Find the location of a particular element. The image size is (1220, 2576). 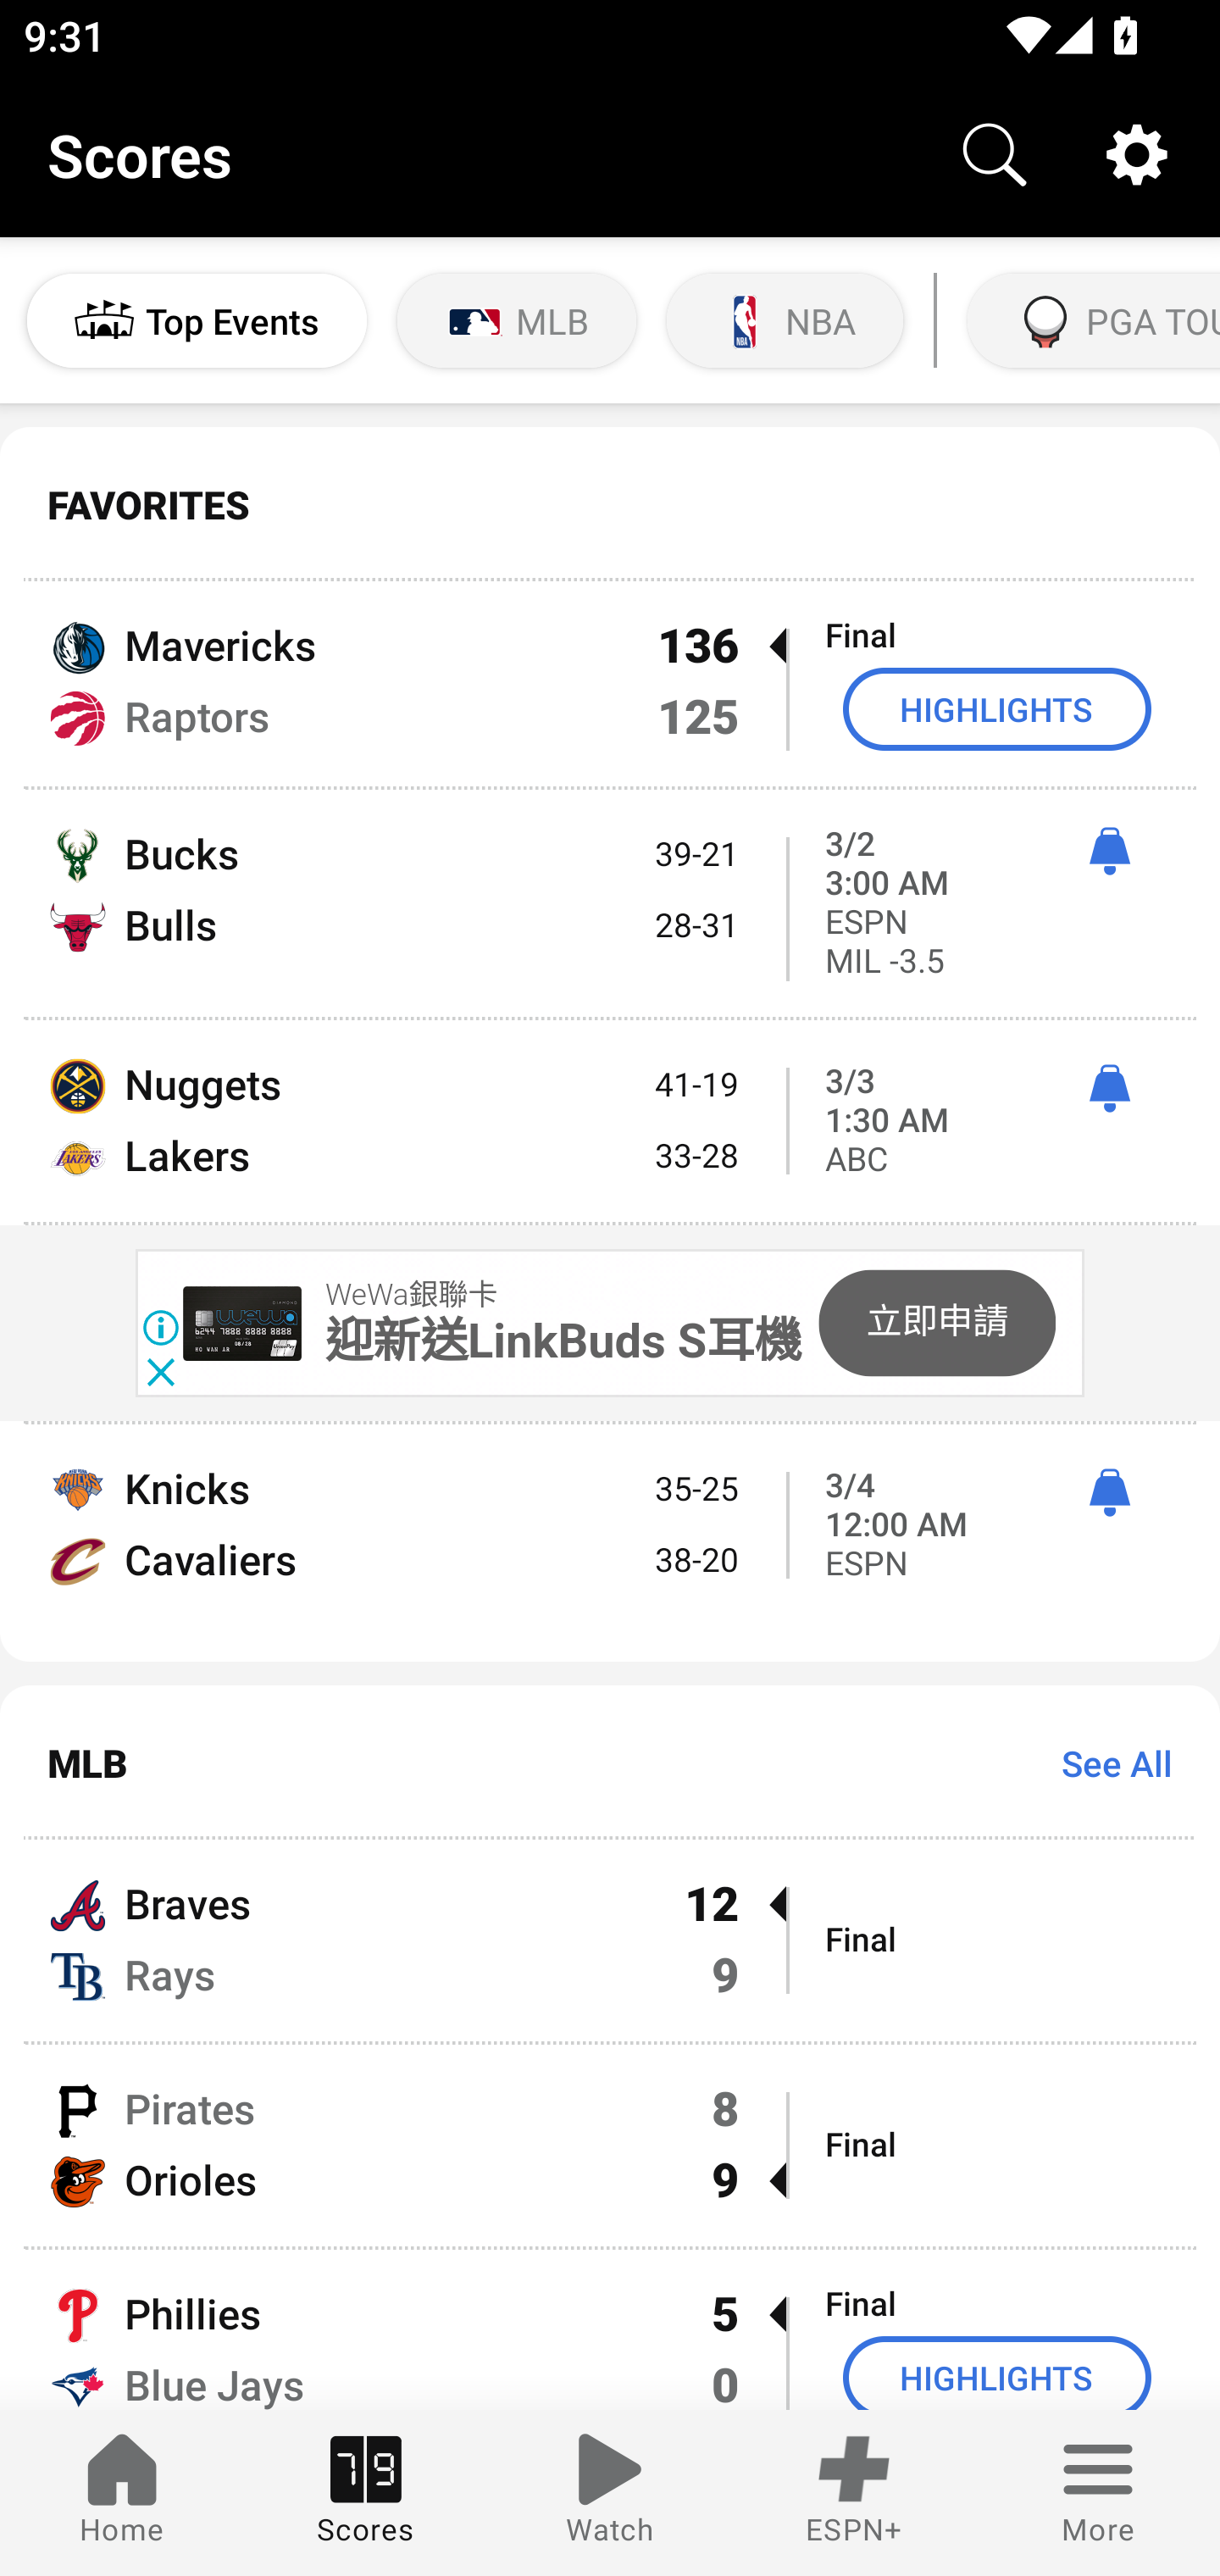

Search is located at coordinates (995, 154).